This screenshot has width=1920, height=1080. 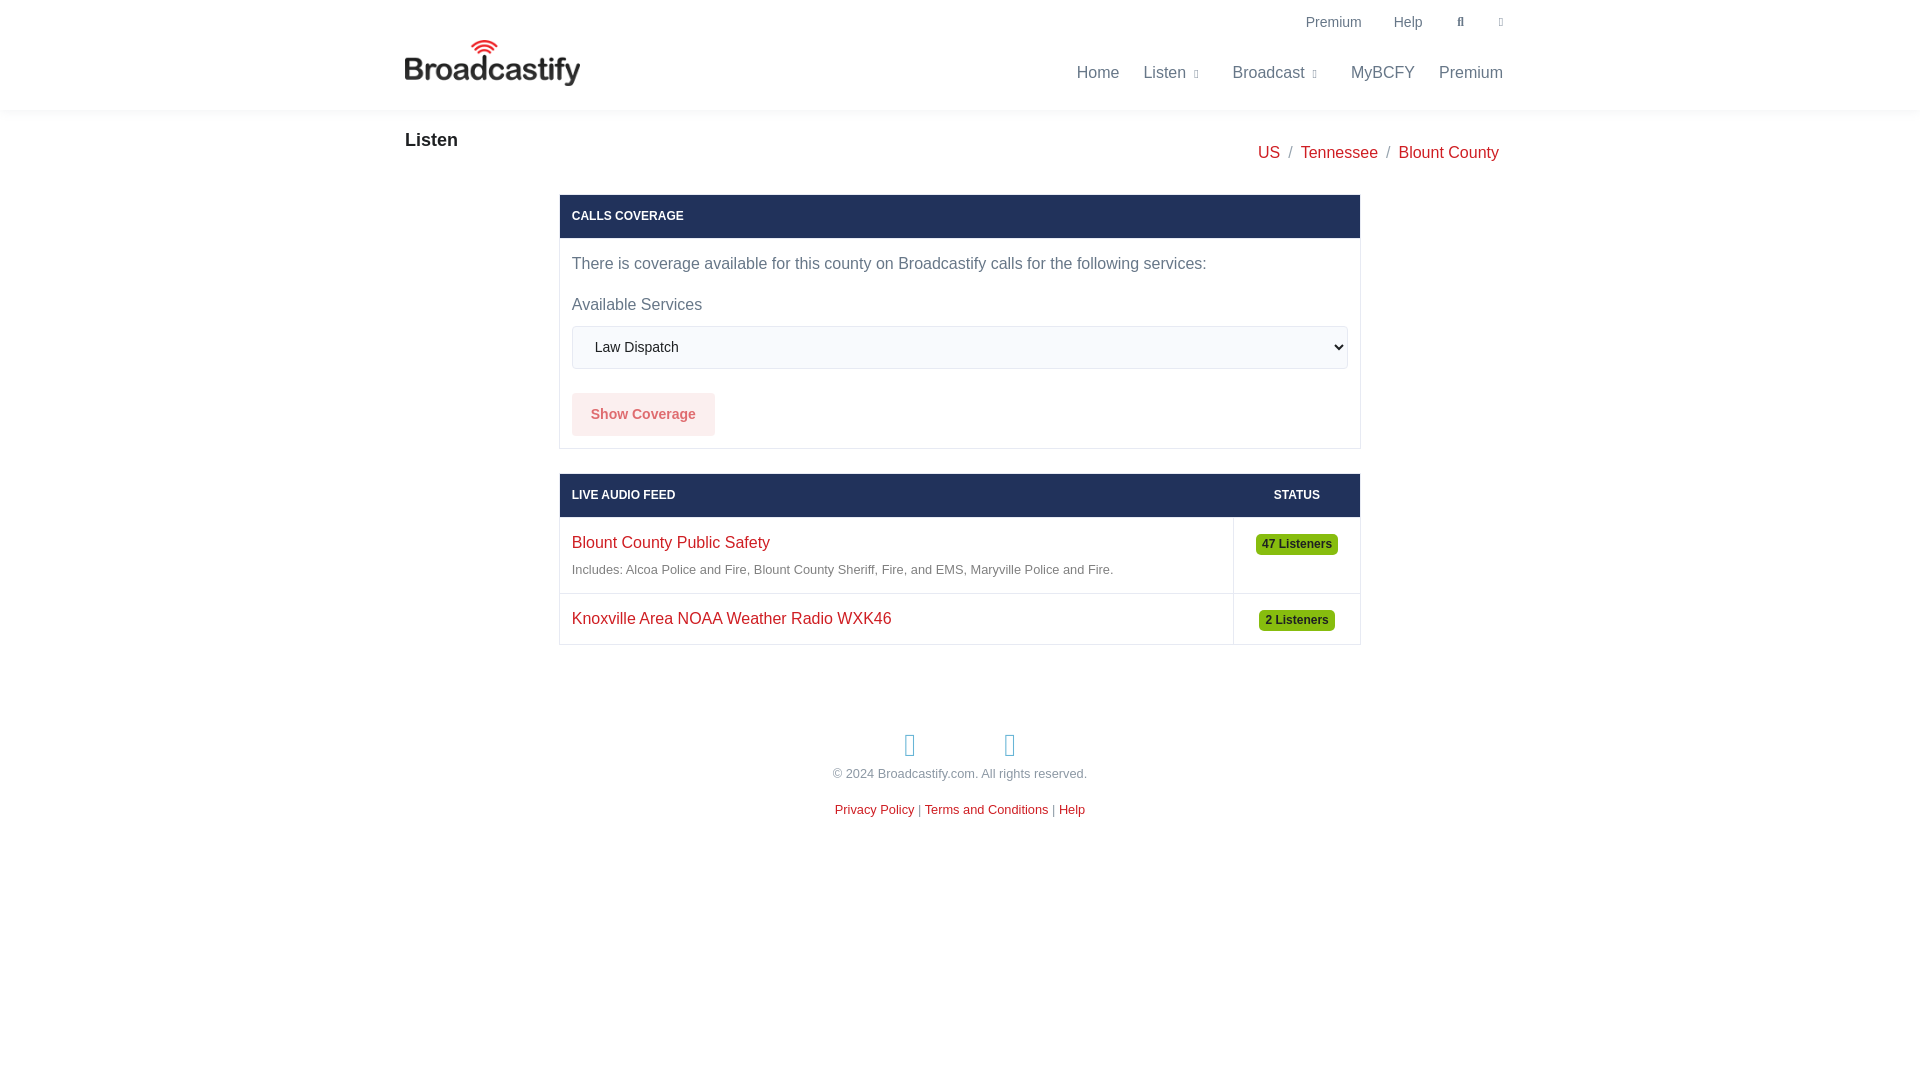 I want to click on Tennessee, so click(x=1340, y=153).